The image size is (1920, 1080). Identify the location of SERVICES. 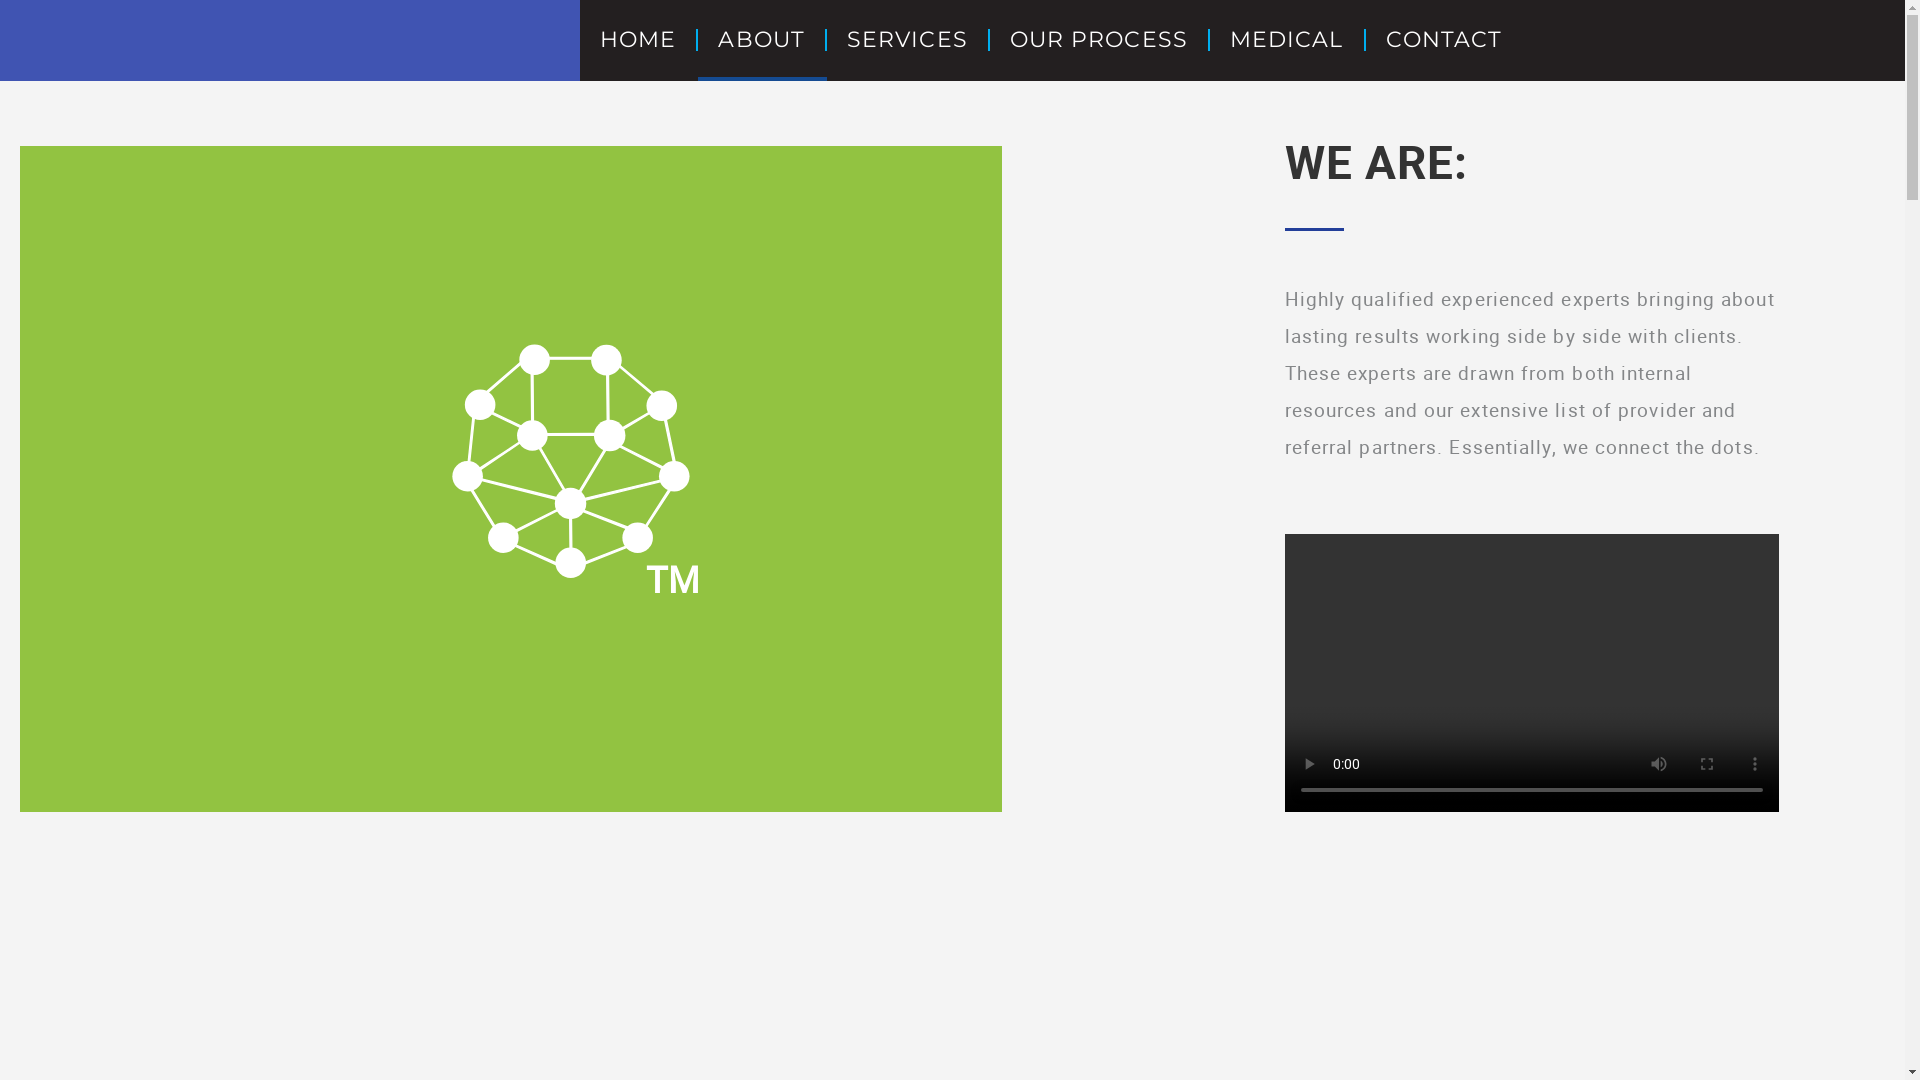
(908, 40).